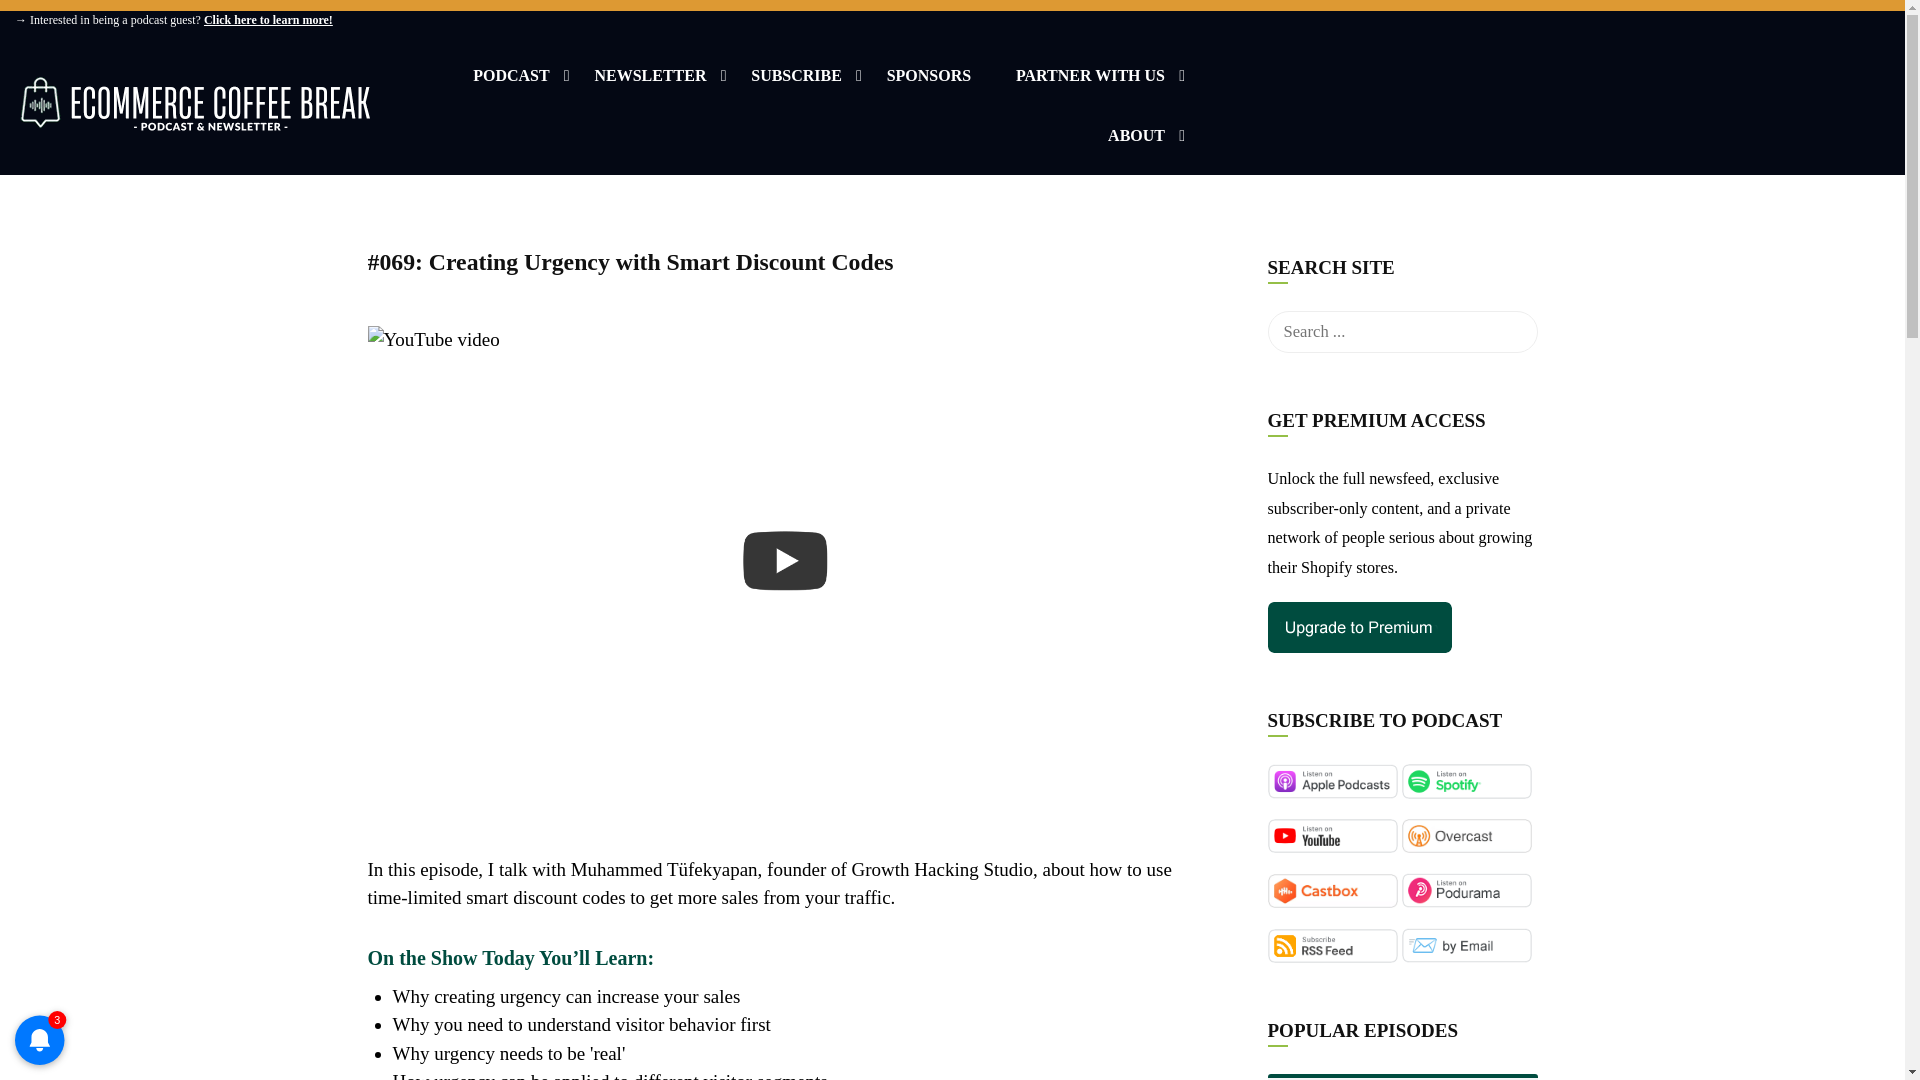 Image resolution: width=1920 pixels, height=1080 pixels. Describe the element at coordinates (650, 84) in the screenshot. I see `NEWSLETTER` at that location.